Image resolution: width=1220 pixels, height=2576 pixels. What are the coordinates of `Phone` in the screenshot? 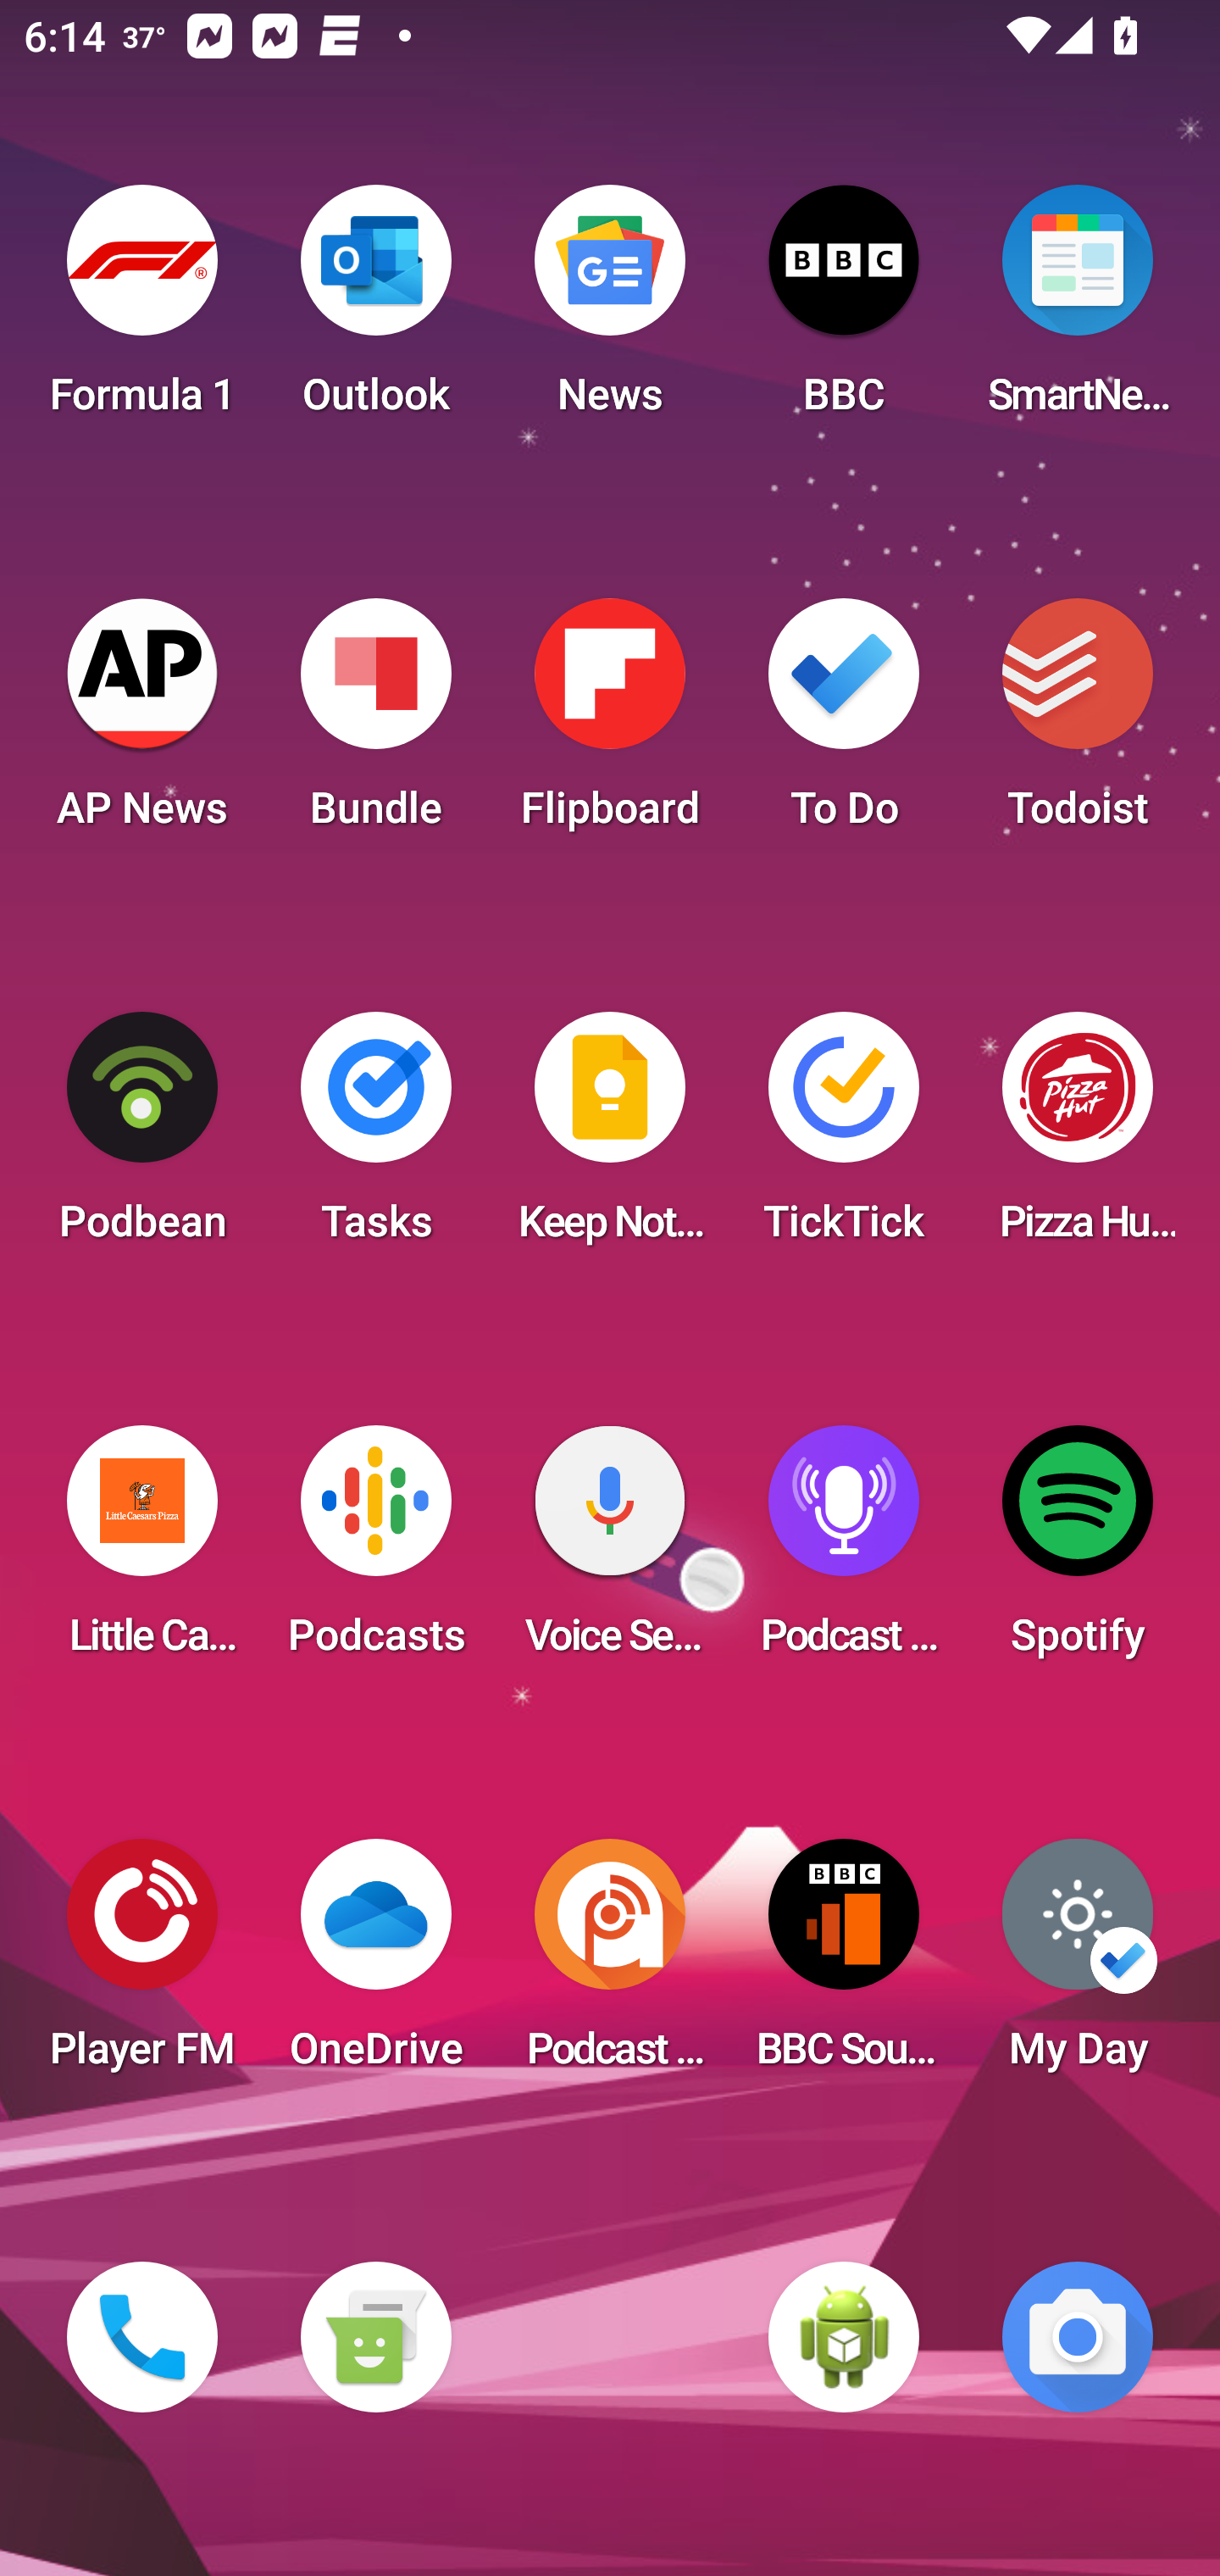 It's located at (142, 2337).